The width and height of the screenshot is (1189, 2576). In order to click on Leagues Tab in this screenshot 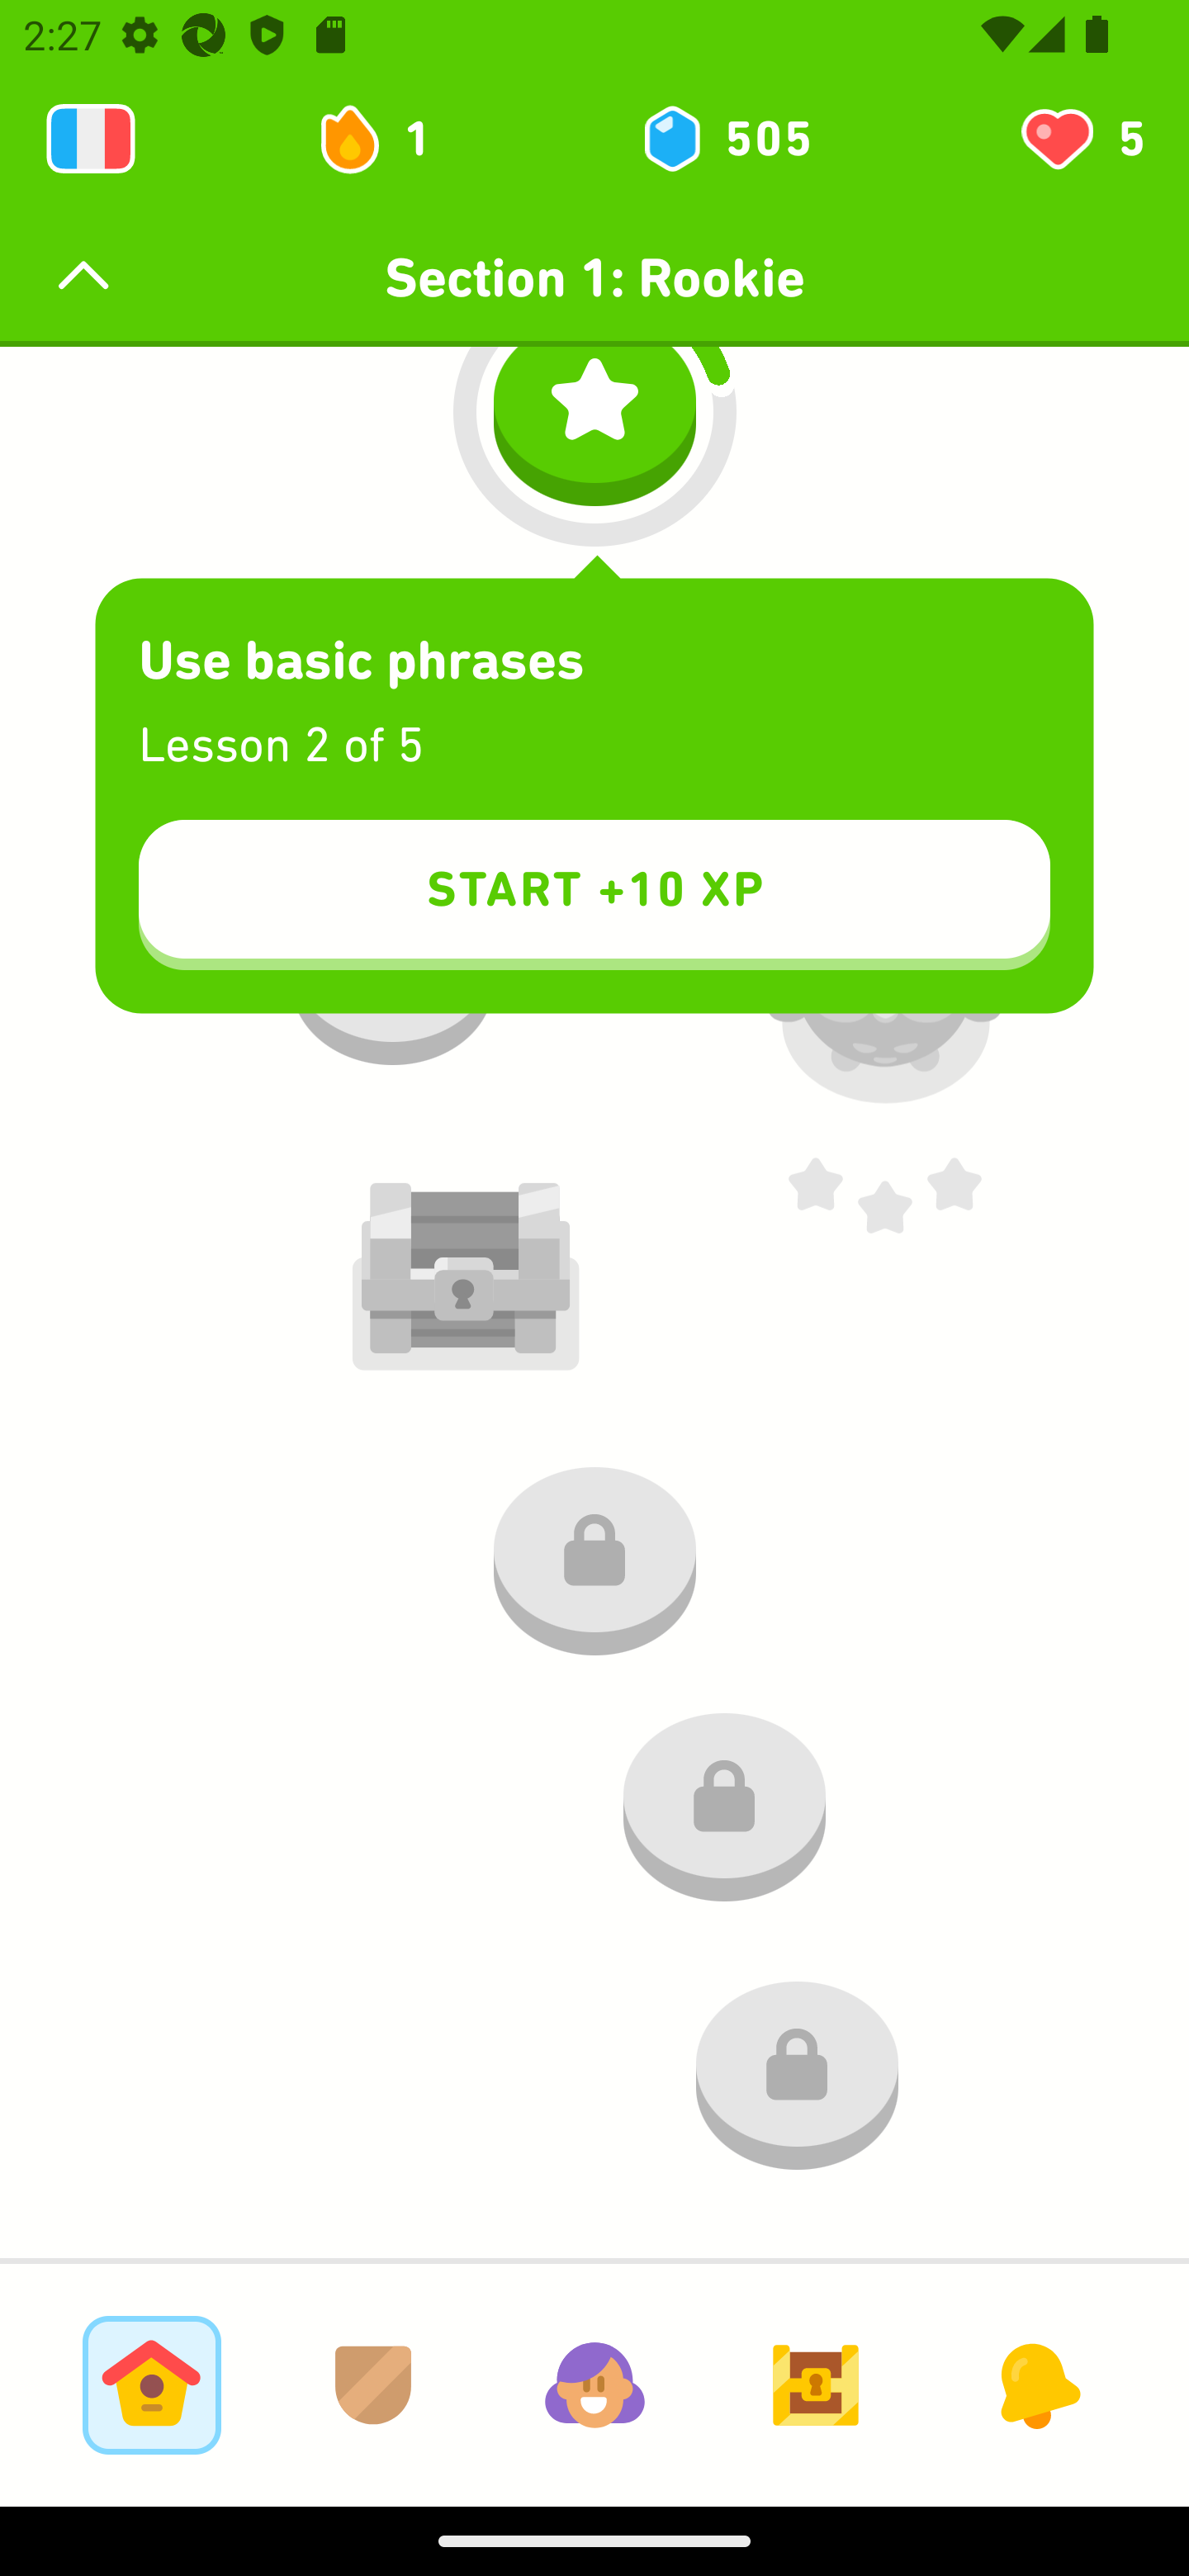, I will do `click(373, 2384)`.